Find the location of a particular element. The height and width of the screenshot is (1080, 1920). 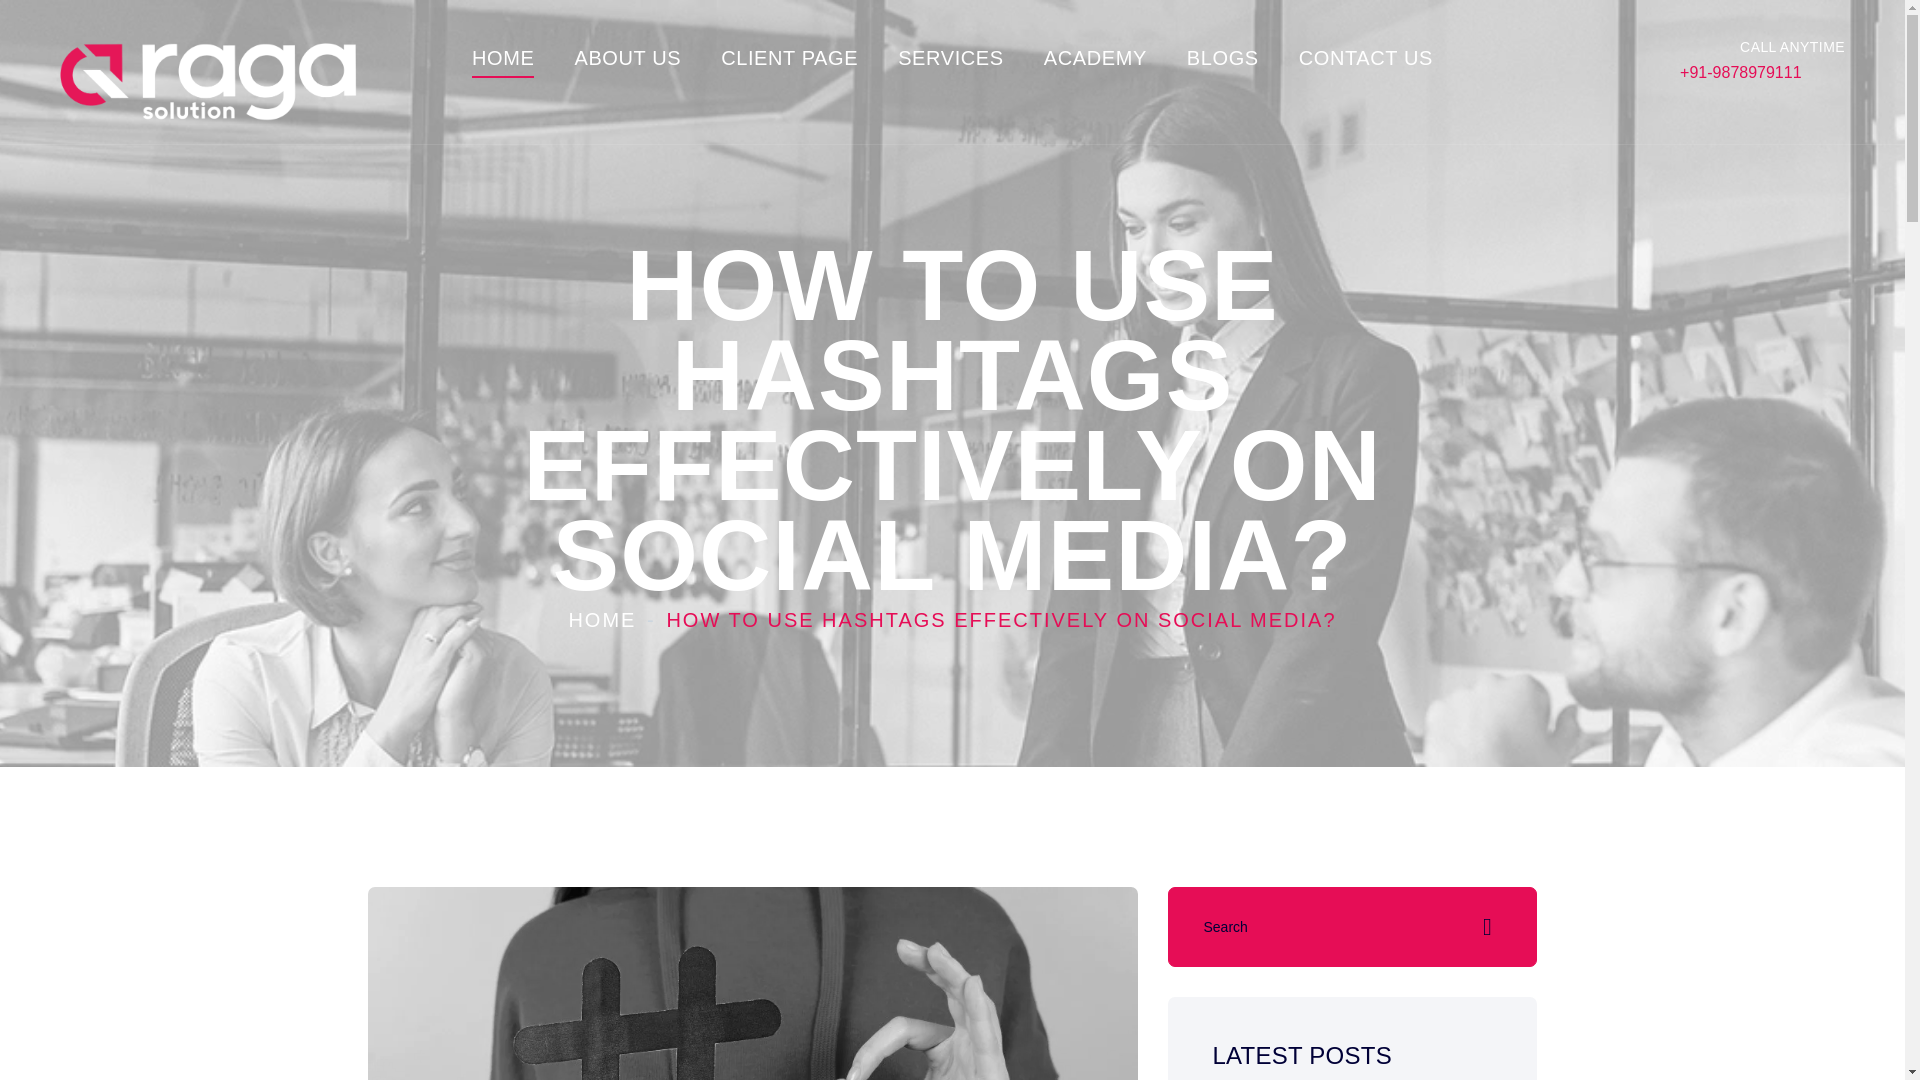

CLIENT PAGE is located at coordinates (790, 58).